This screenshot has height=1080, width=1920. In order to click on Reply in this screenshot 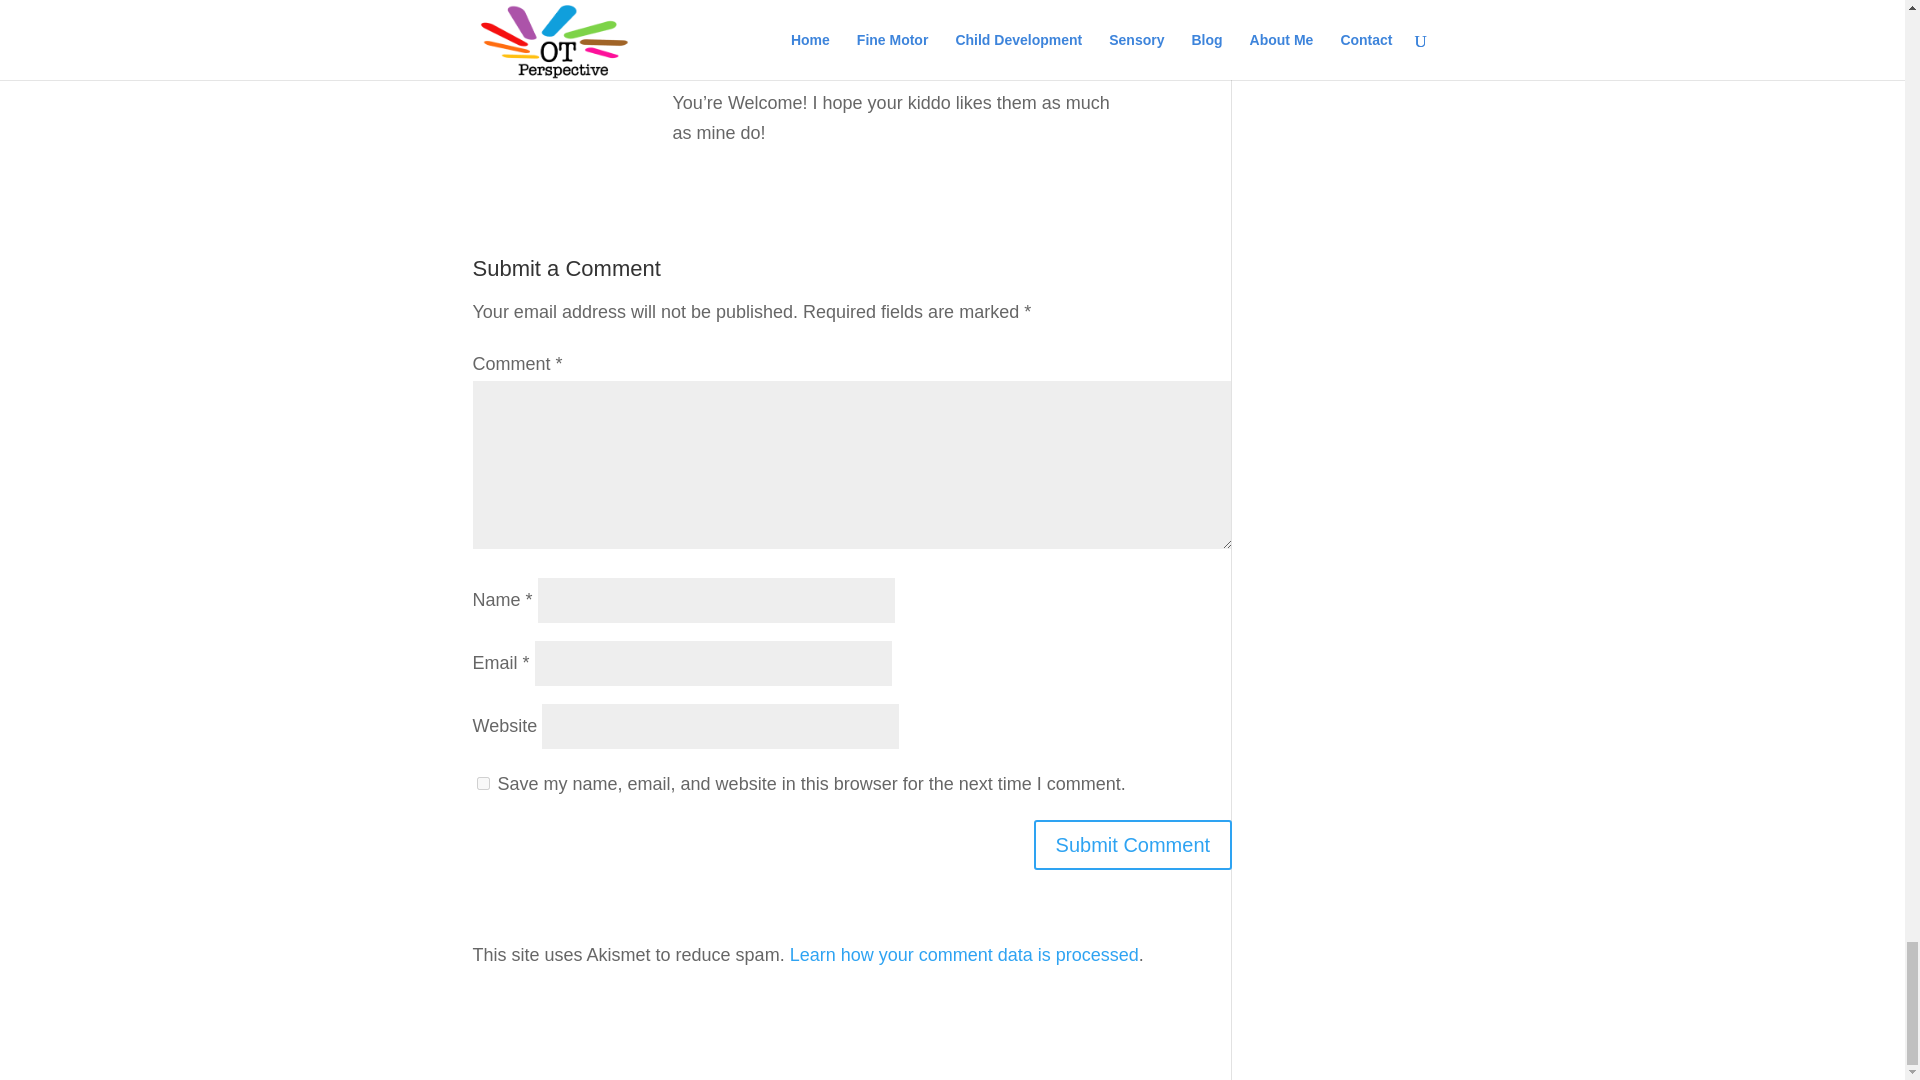, I will do `click(1209, 70)`.